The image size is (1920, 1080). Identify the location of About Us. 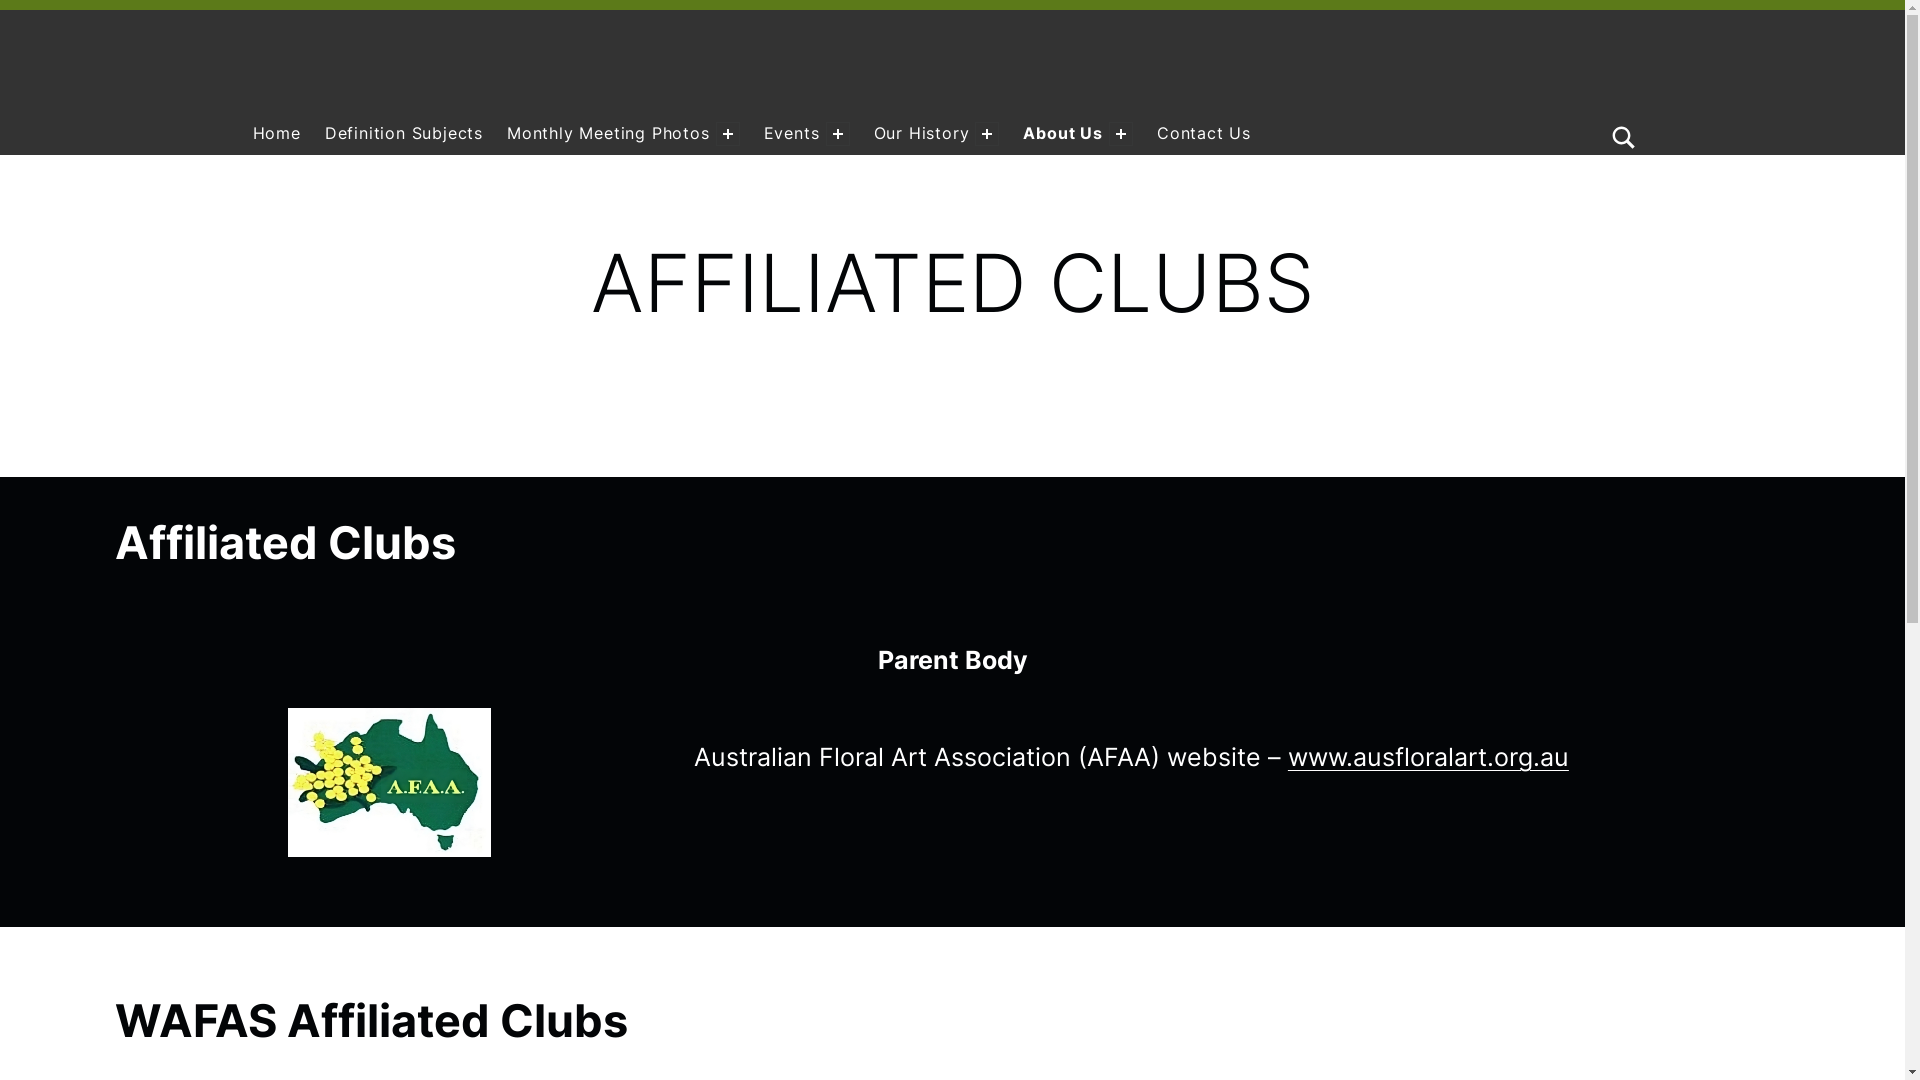
(1066, 134).